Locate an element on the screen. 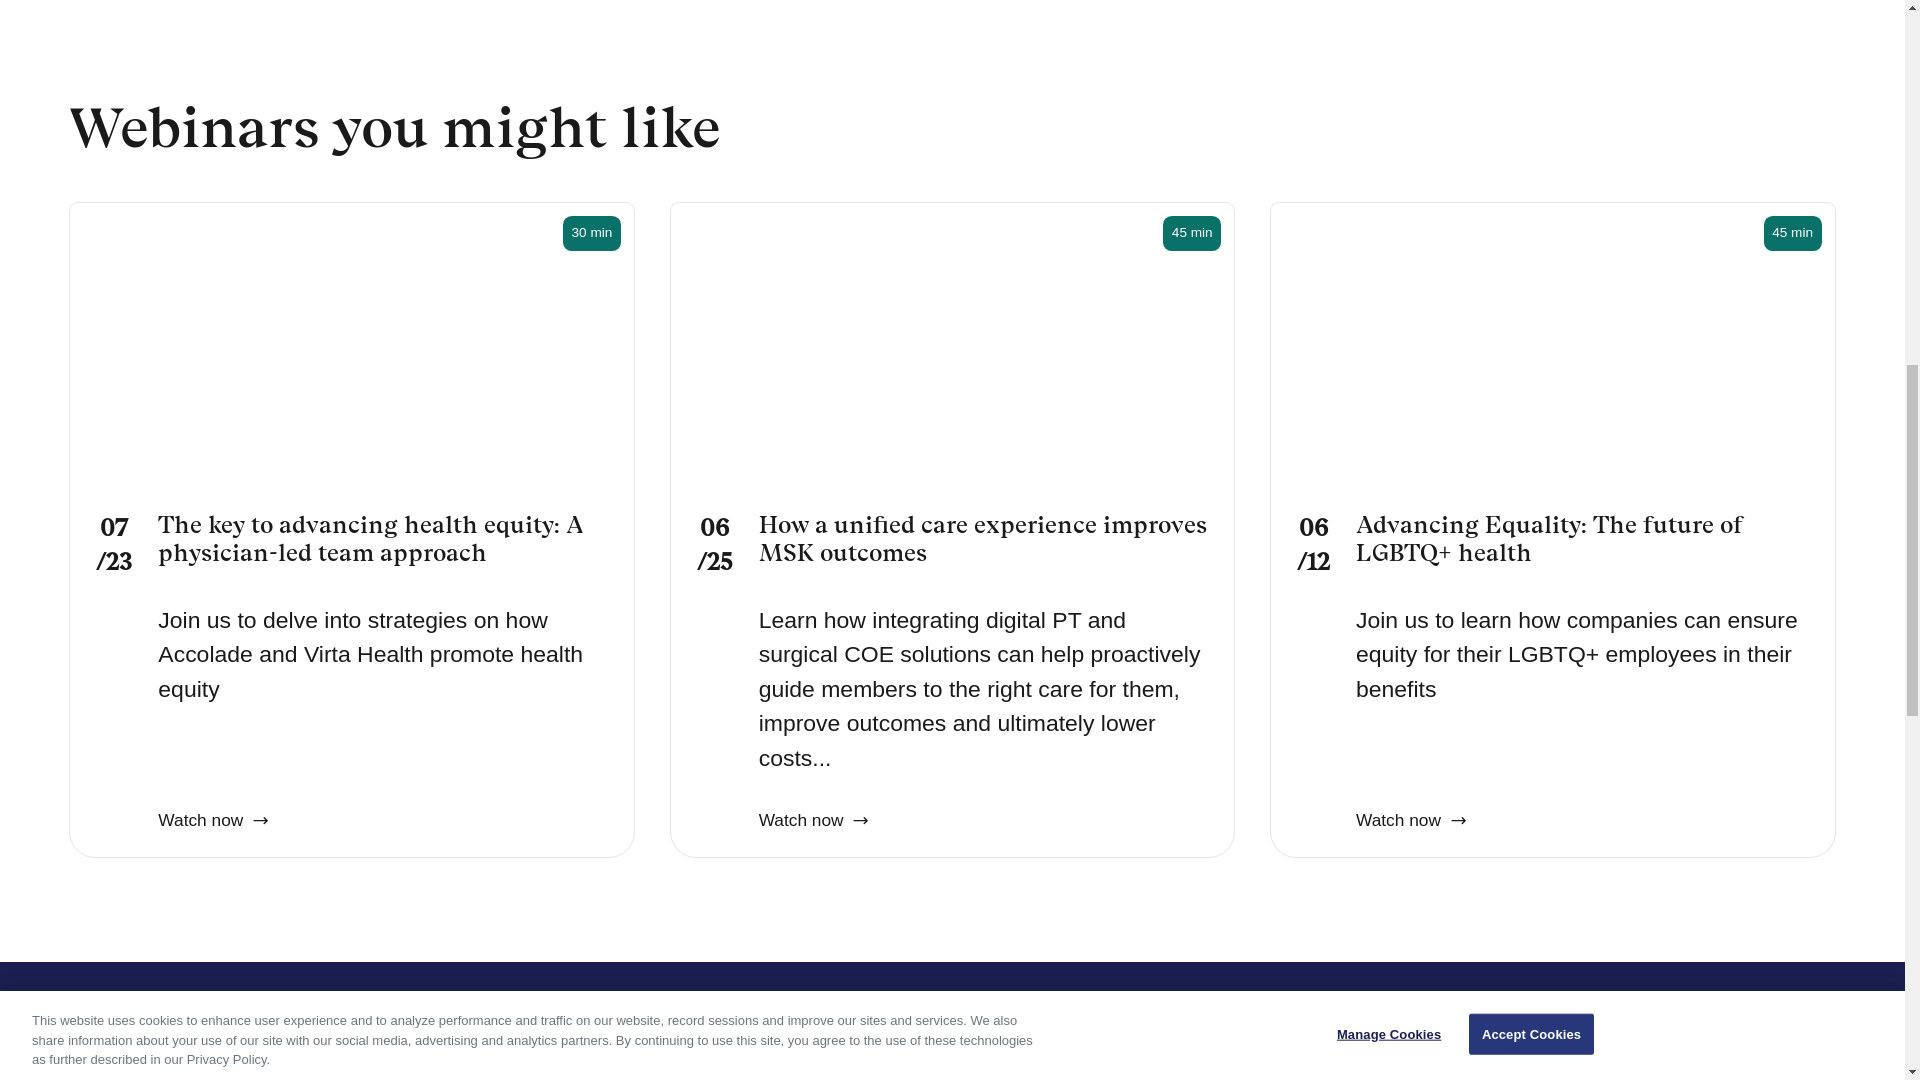 The image size is (1920, 1080). Watch now is located at coordinates (212, 802).